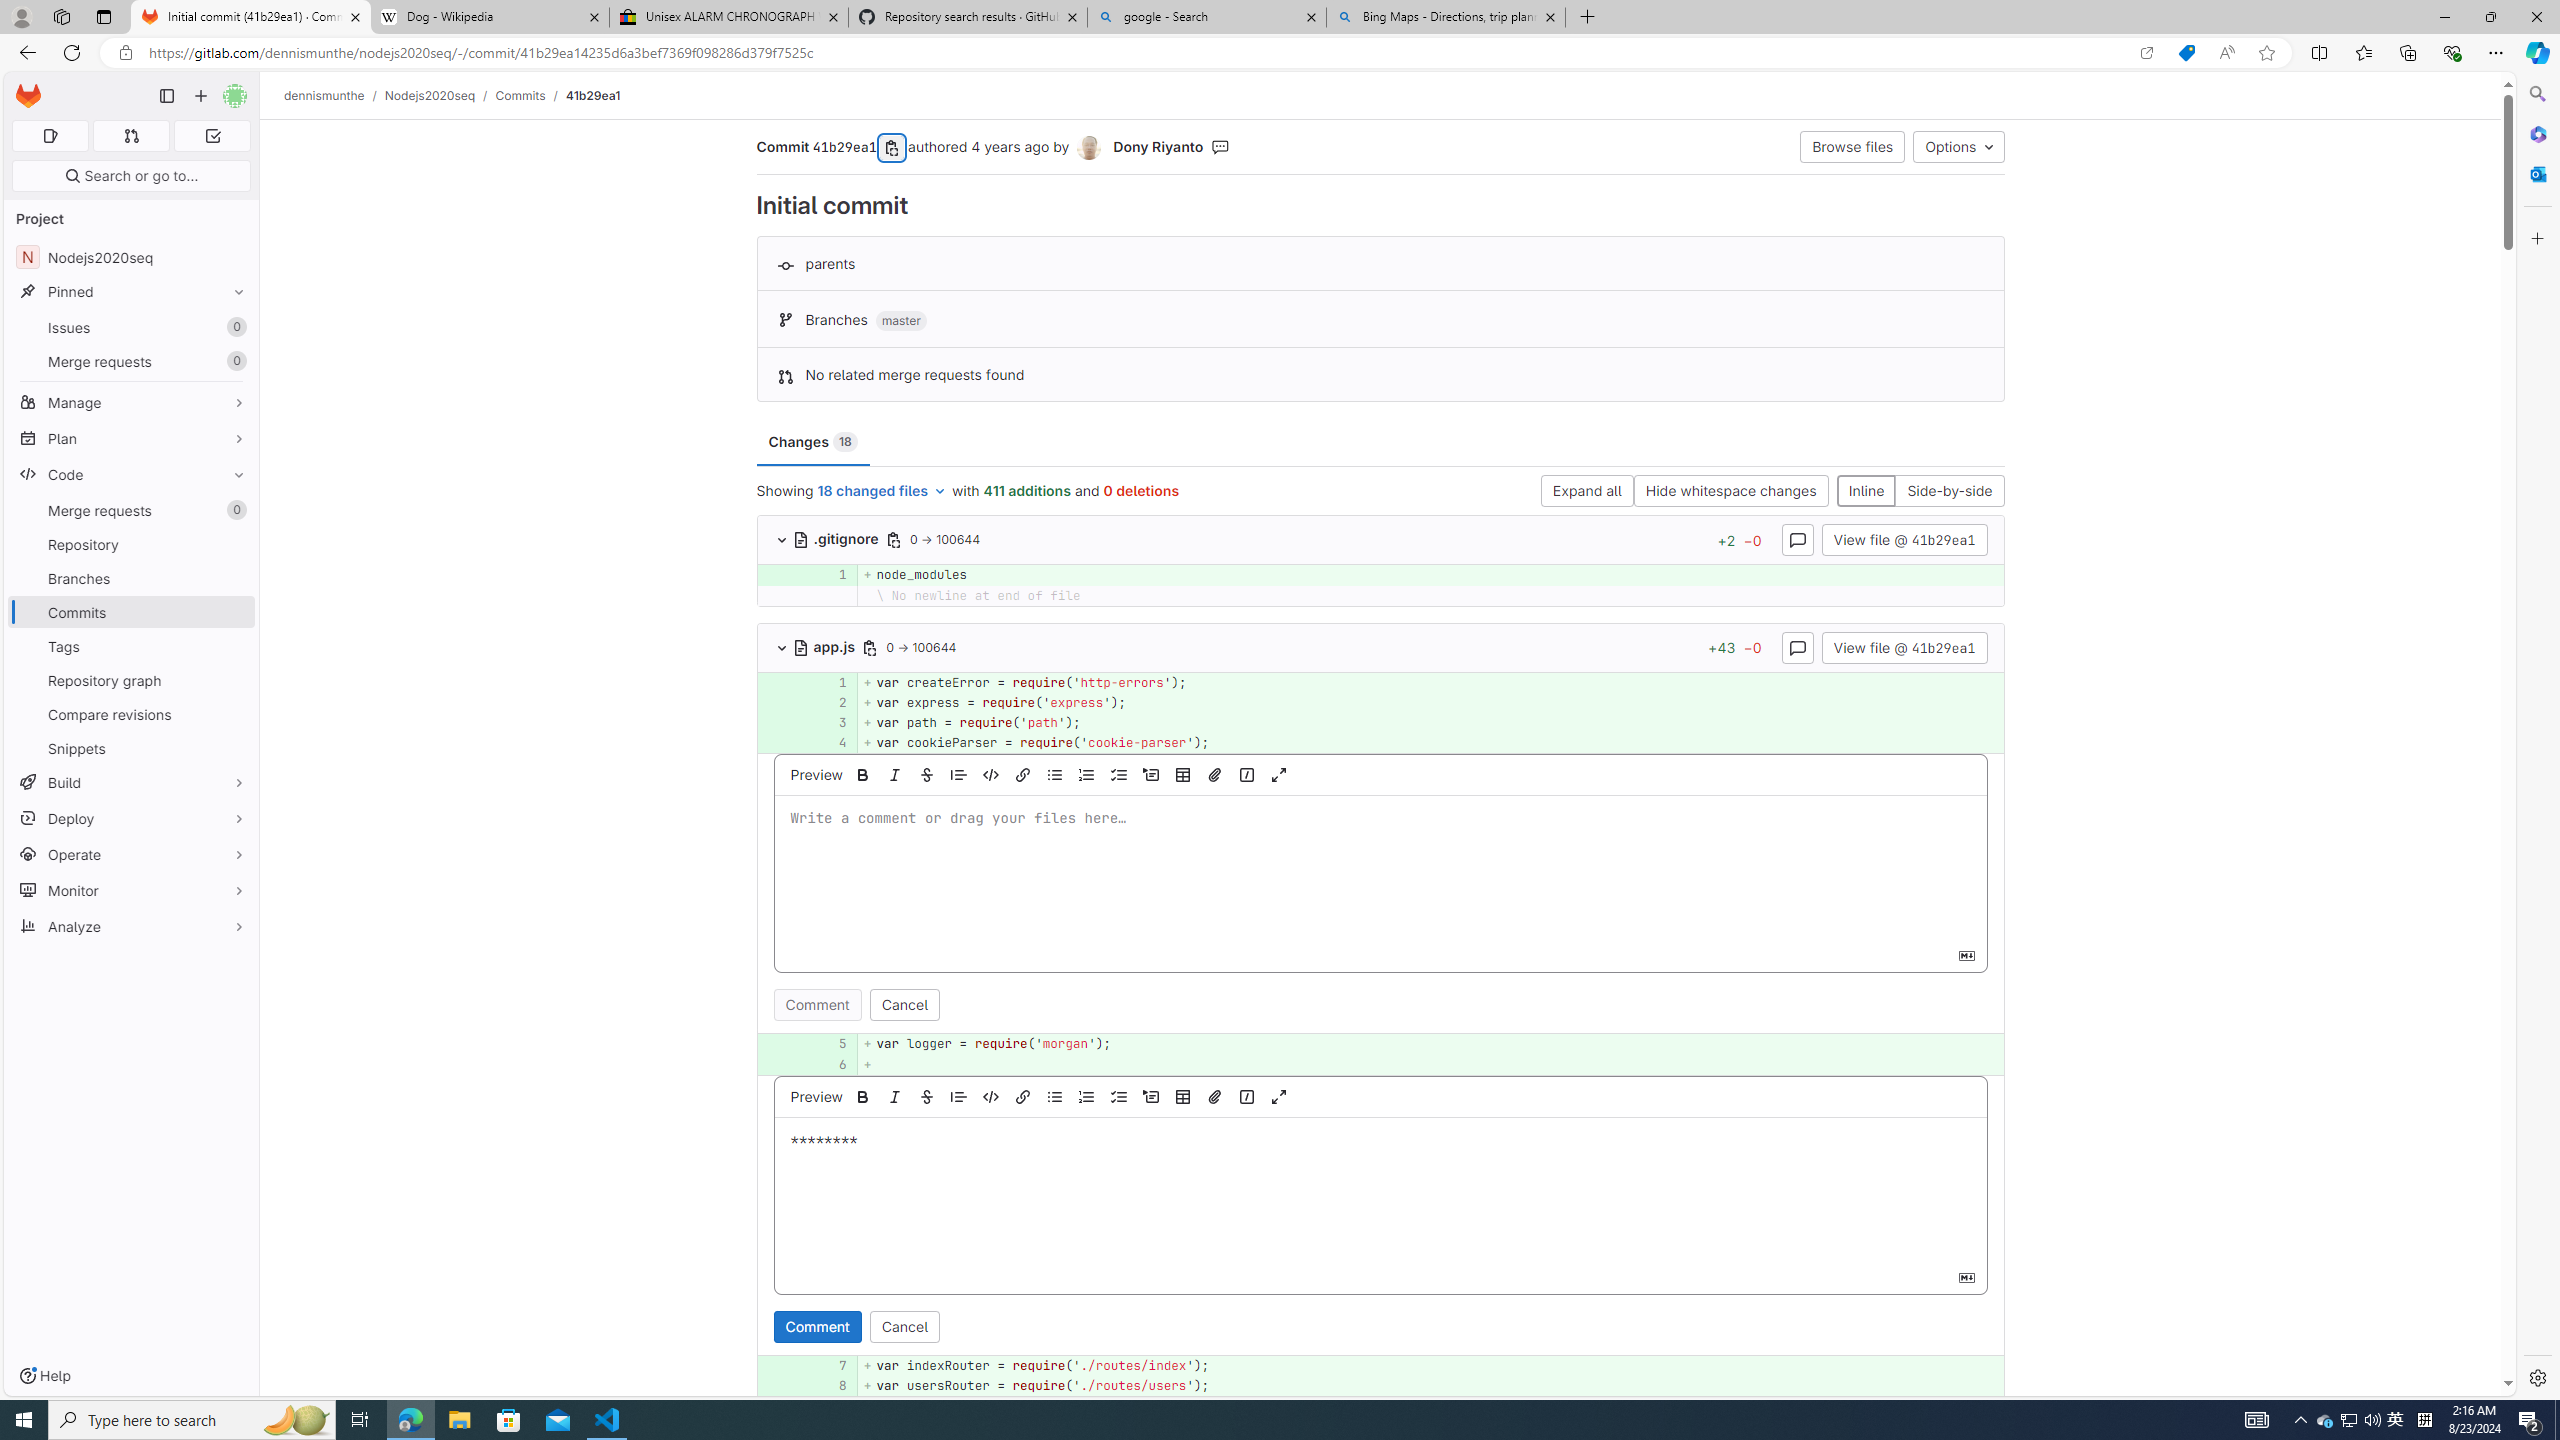  I want to click on + var indexRouter = require('./routes/index'); , so click(1430, 1366).